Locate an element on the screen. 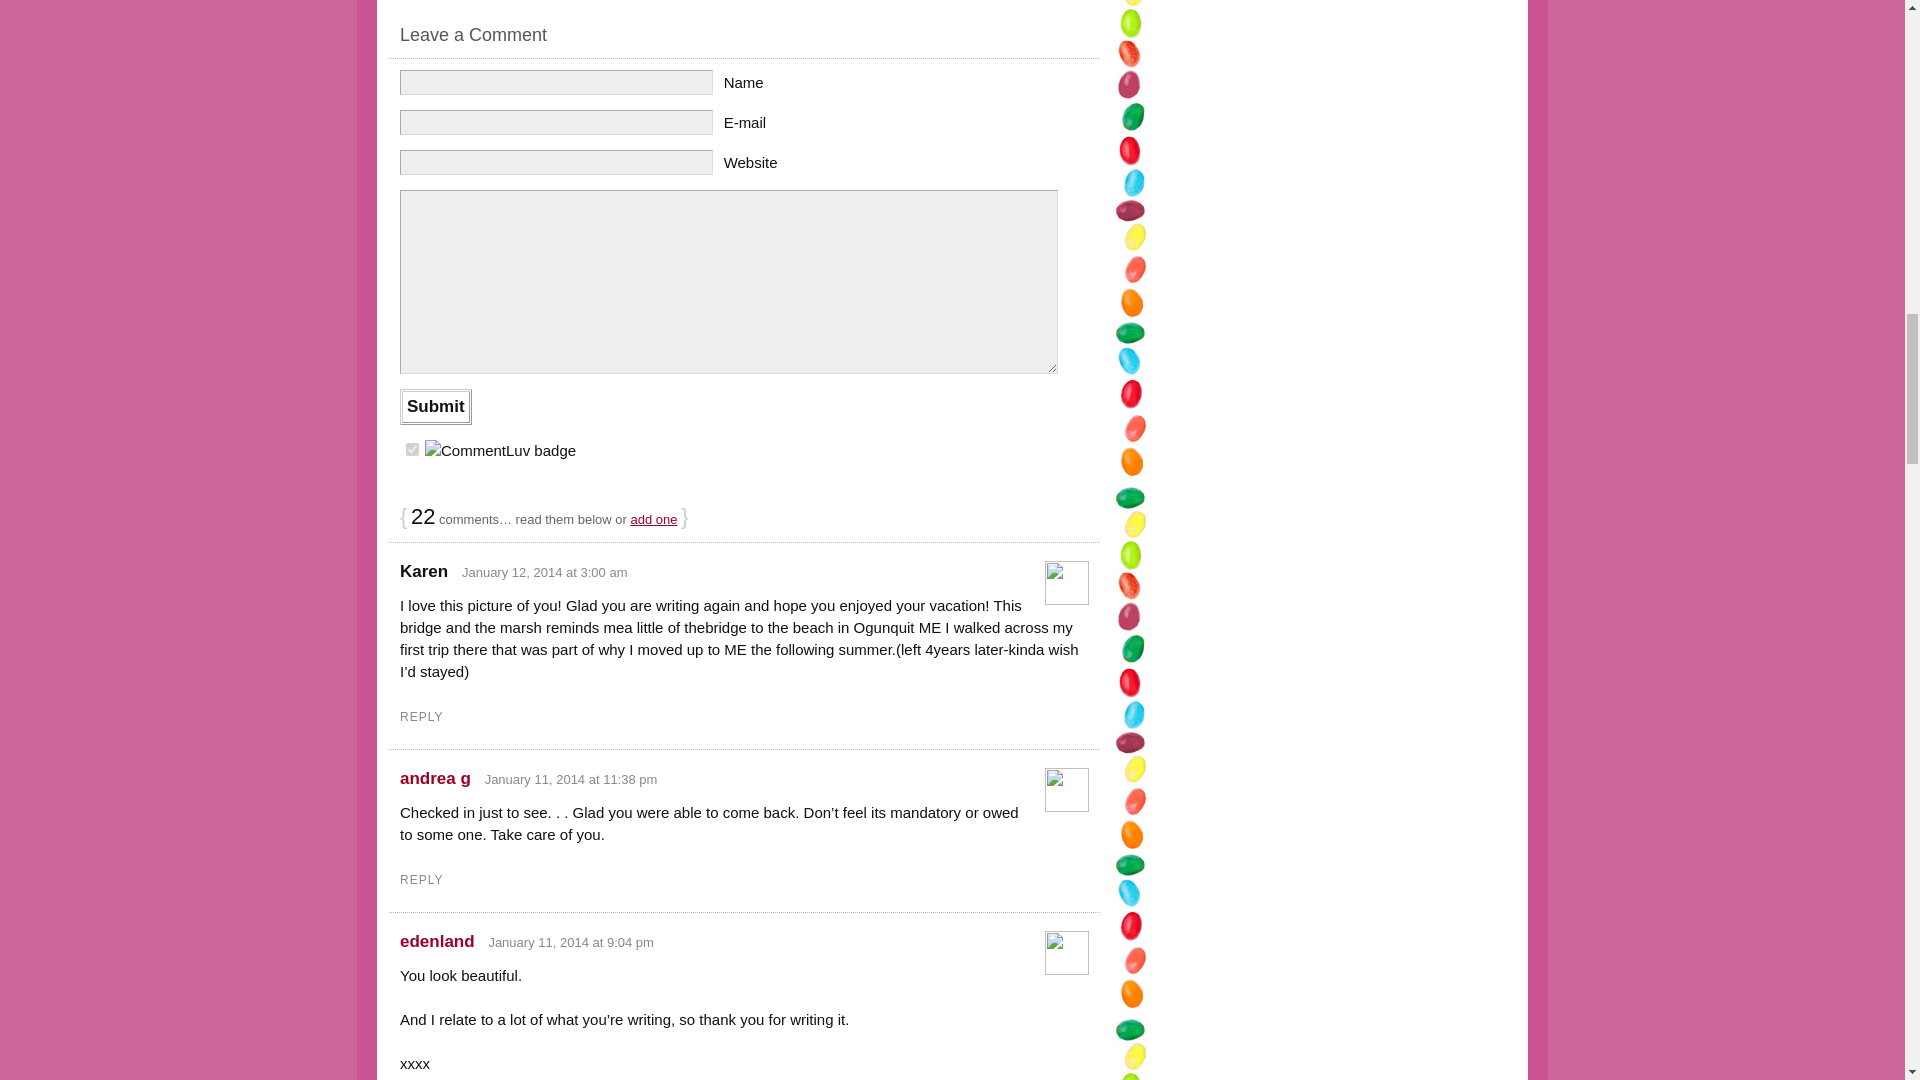 The image size is (1920, 1080). Submit is located at coordinates (436, 406).